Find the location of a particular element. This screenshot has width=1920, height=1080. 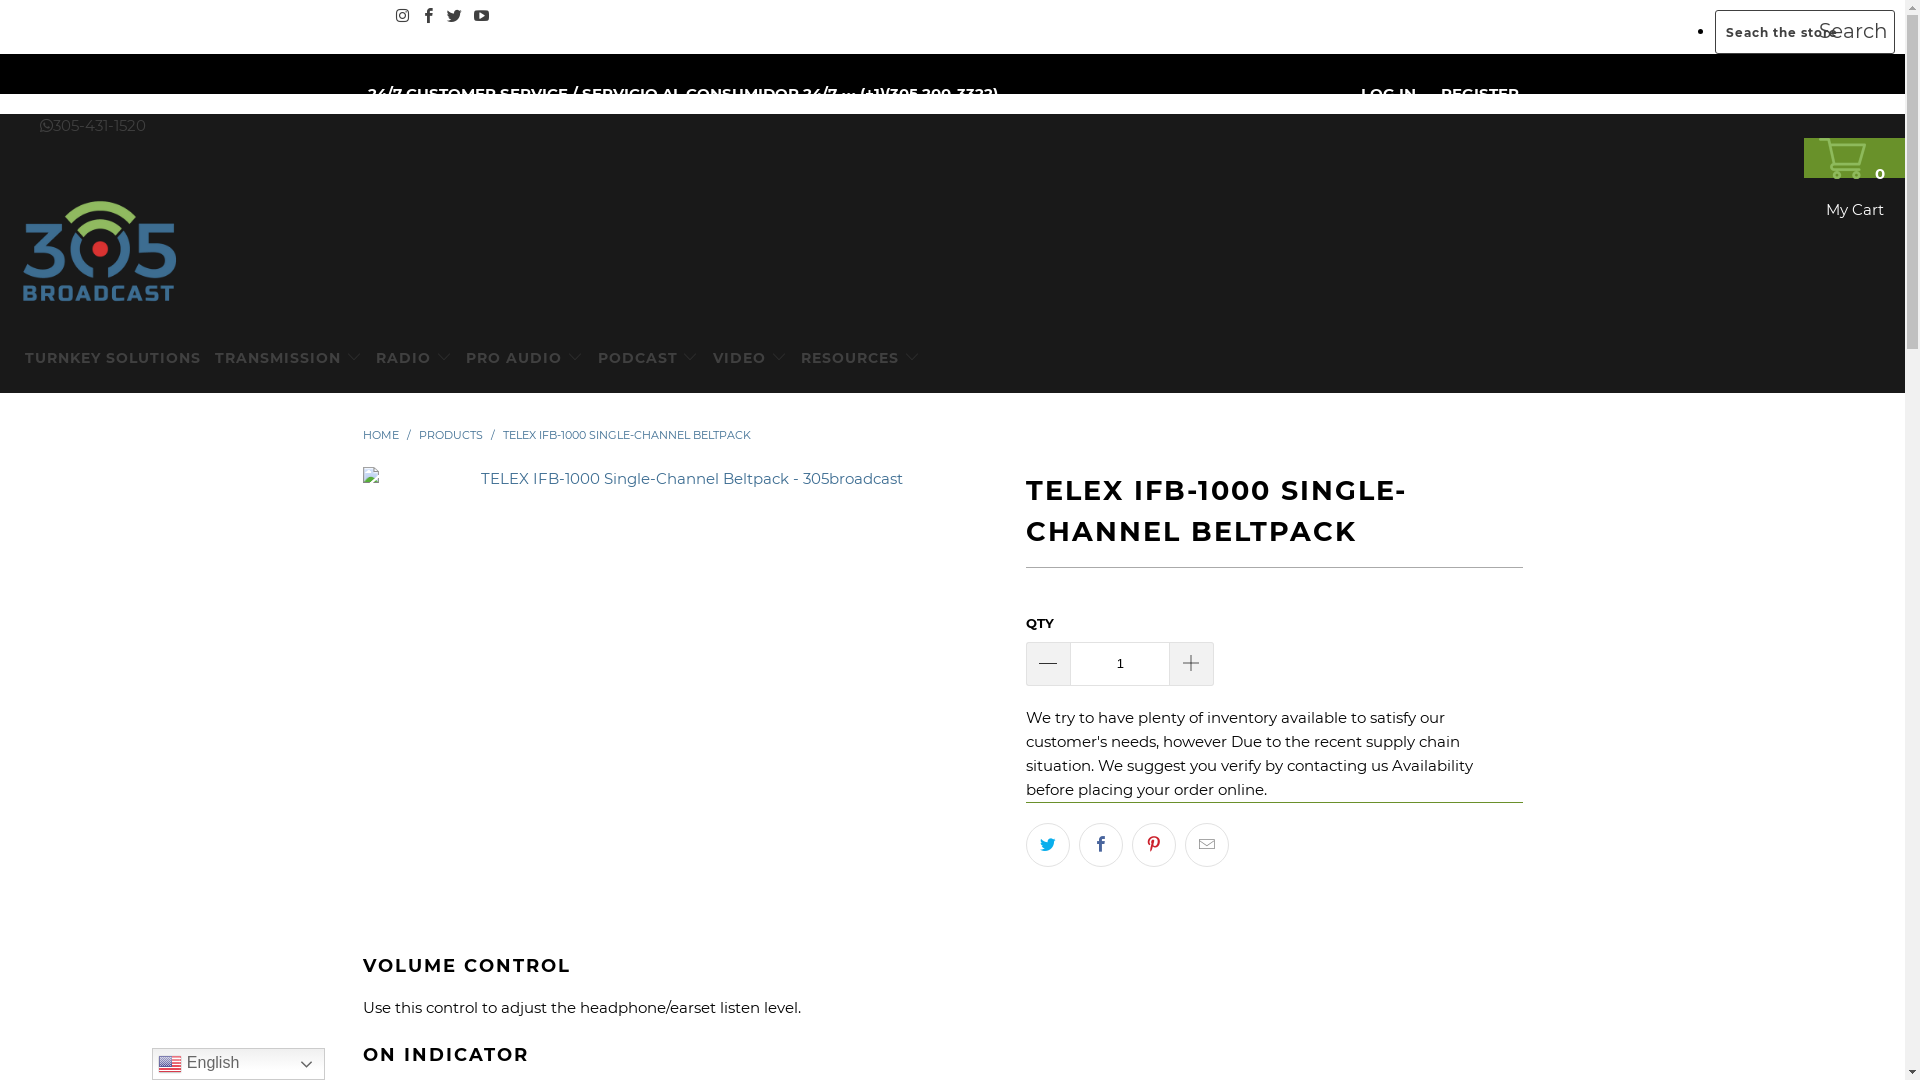

HOME is located at coordinates (380, 435).